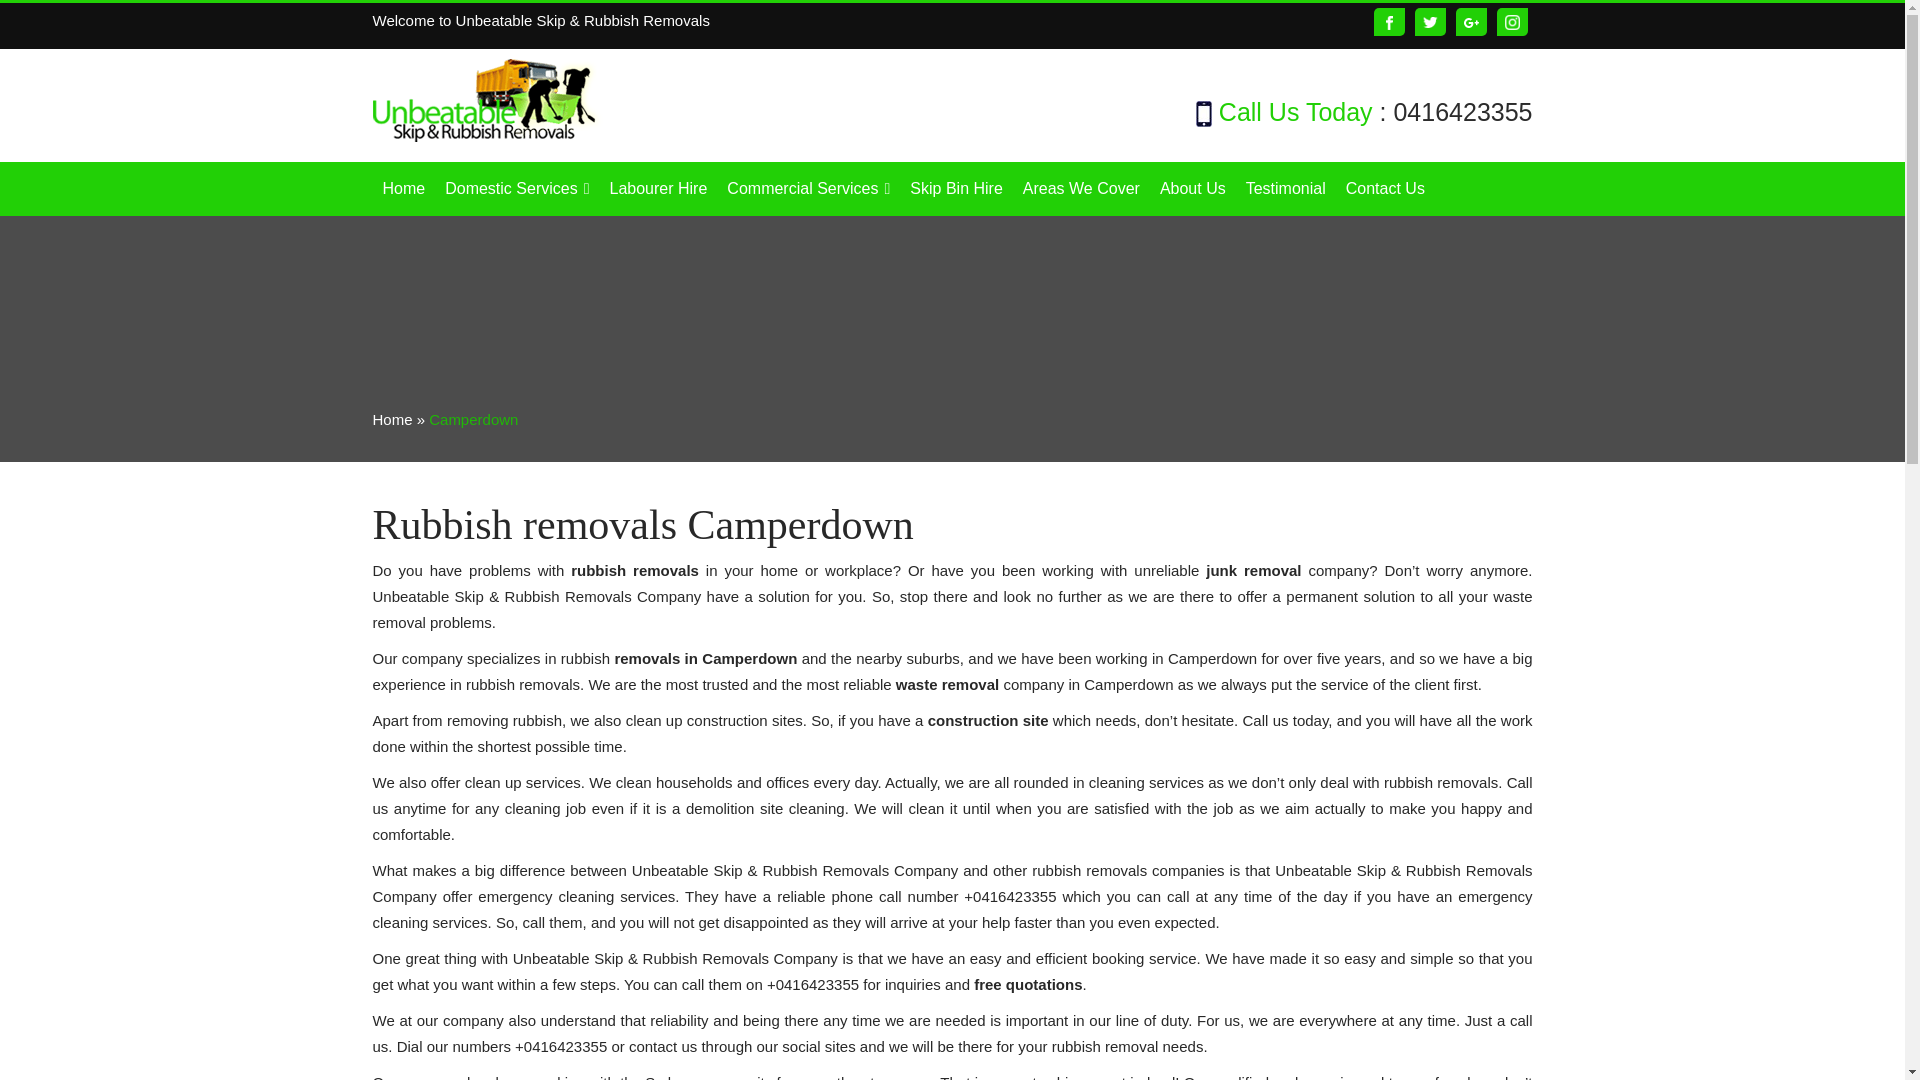 The image size is (1920, 1080). Describe the element at coordinates (404, 189) in the screenshot. I see `Home` at that location.